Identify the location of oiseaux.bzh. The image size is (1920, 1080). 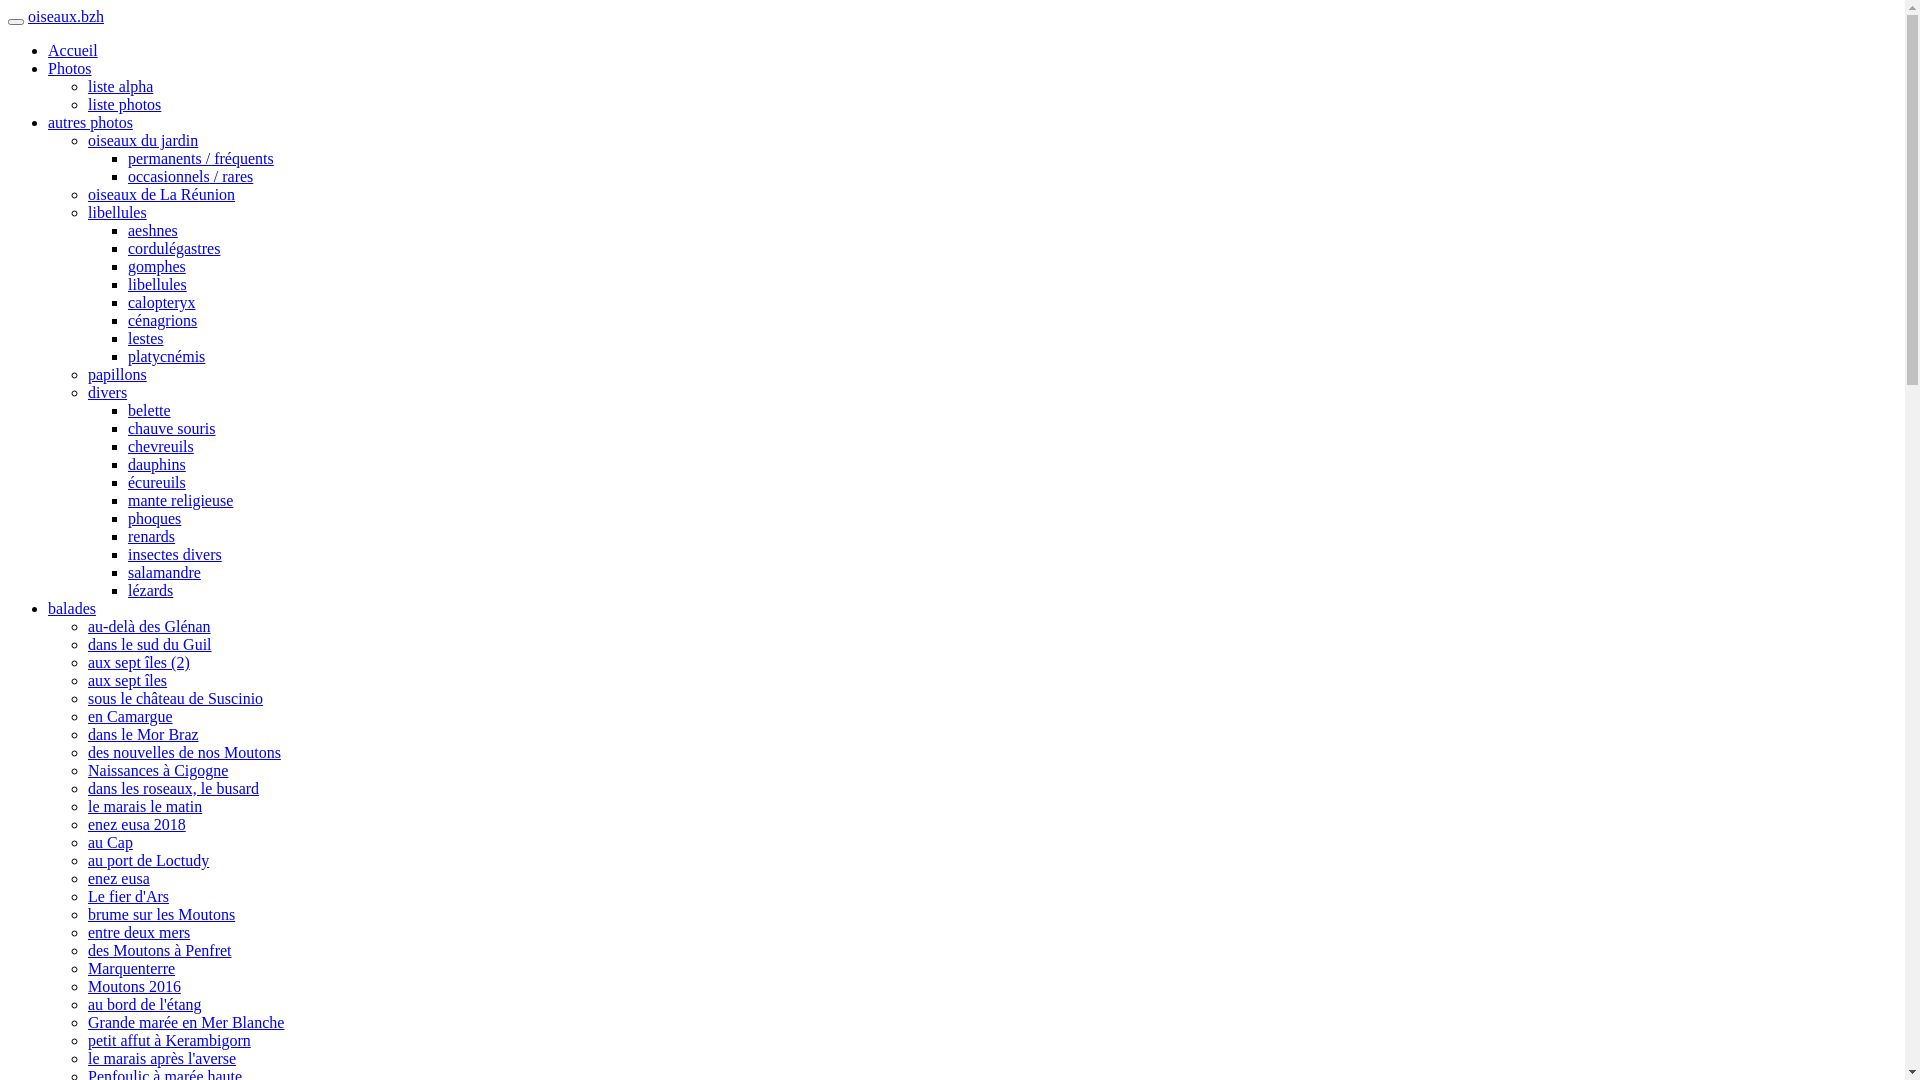
(66, 16).